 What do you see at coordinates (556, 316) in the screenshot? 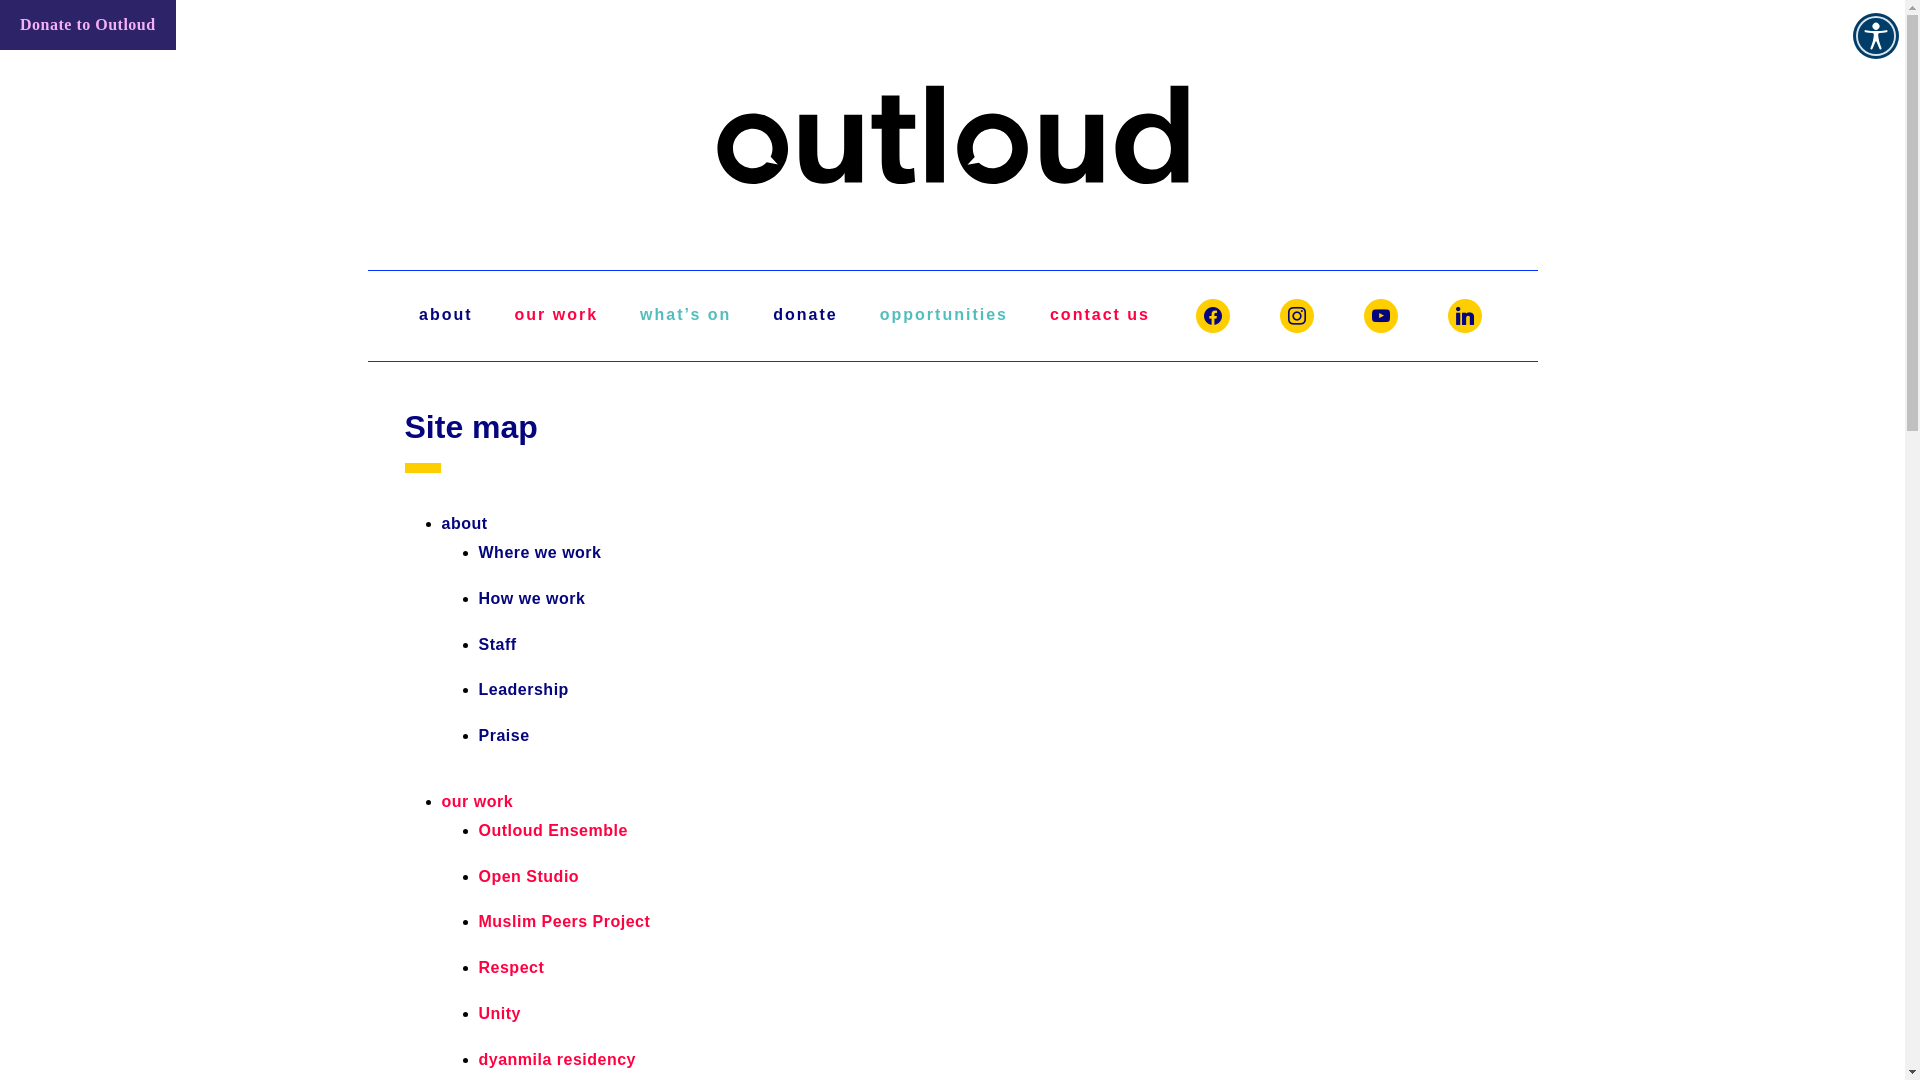
I see `our work` at bounding box center [556, 316].